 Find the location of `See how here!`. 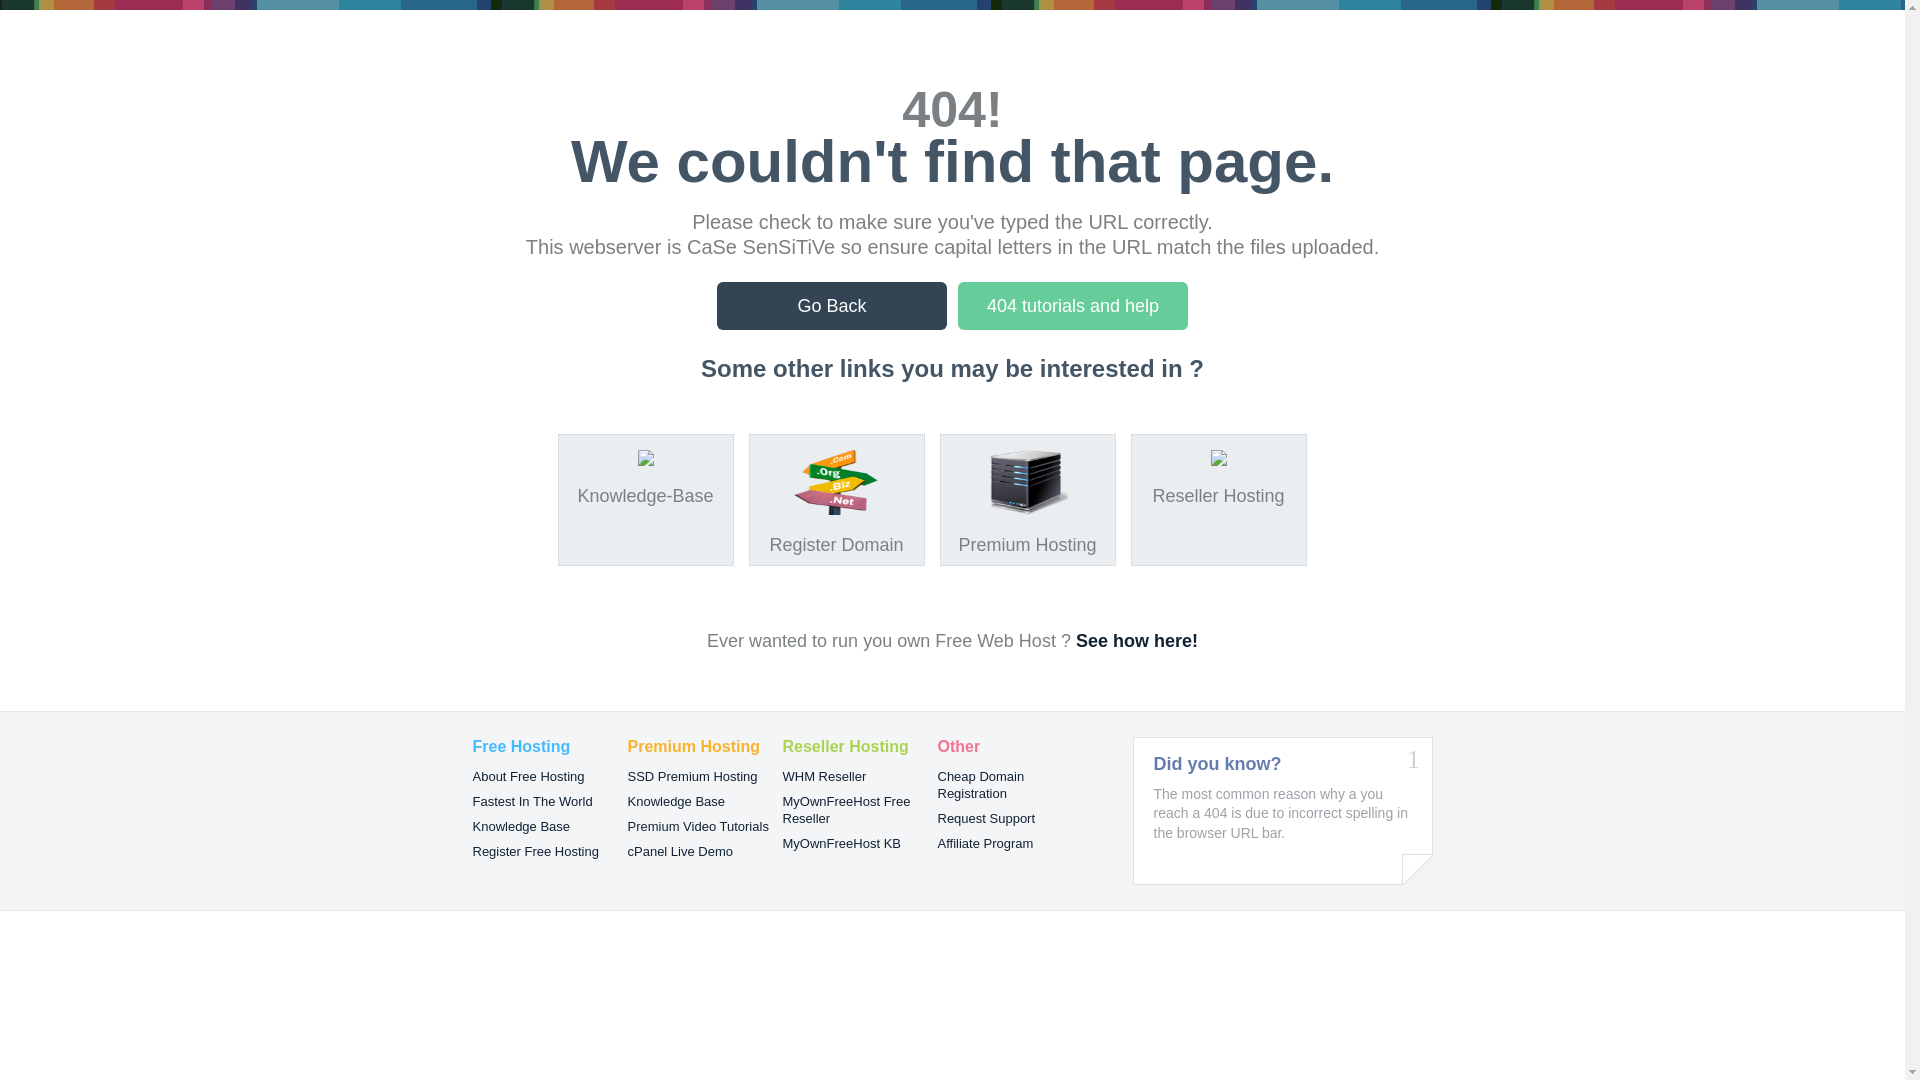

See how here! is located at coordinates (1137, 641).